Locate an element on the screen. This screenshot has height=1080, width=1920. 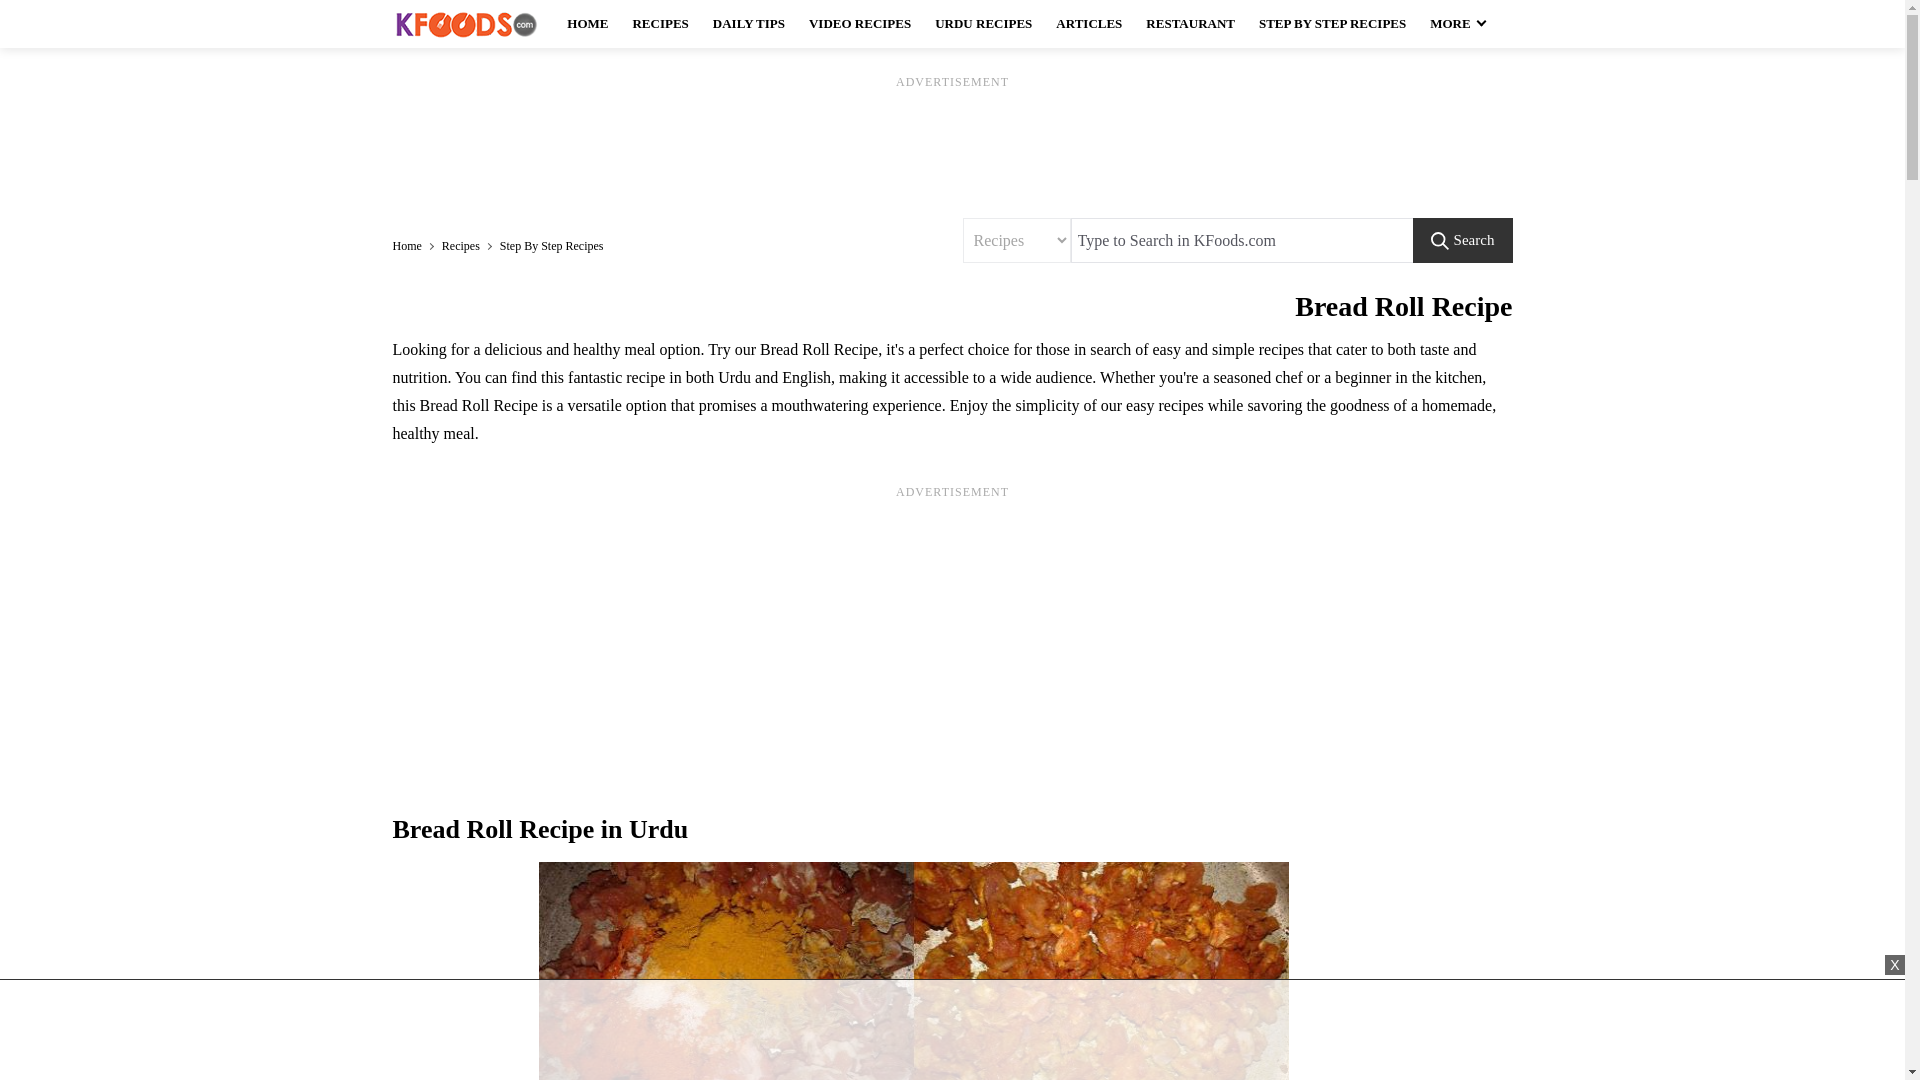
URDU RECIPES is located at coordinates (984, 24).